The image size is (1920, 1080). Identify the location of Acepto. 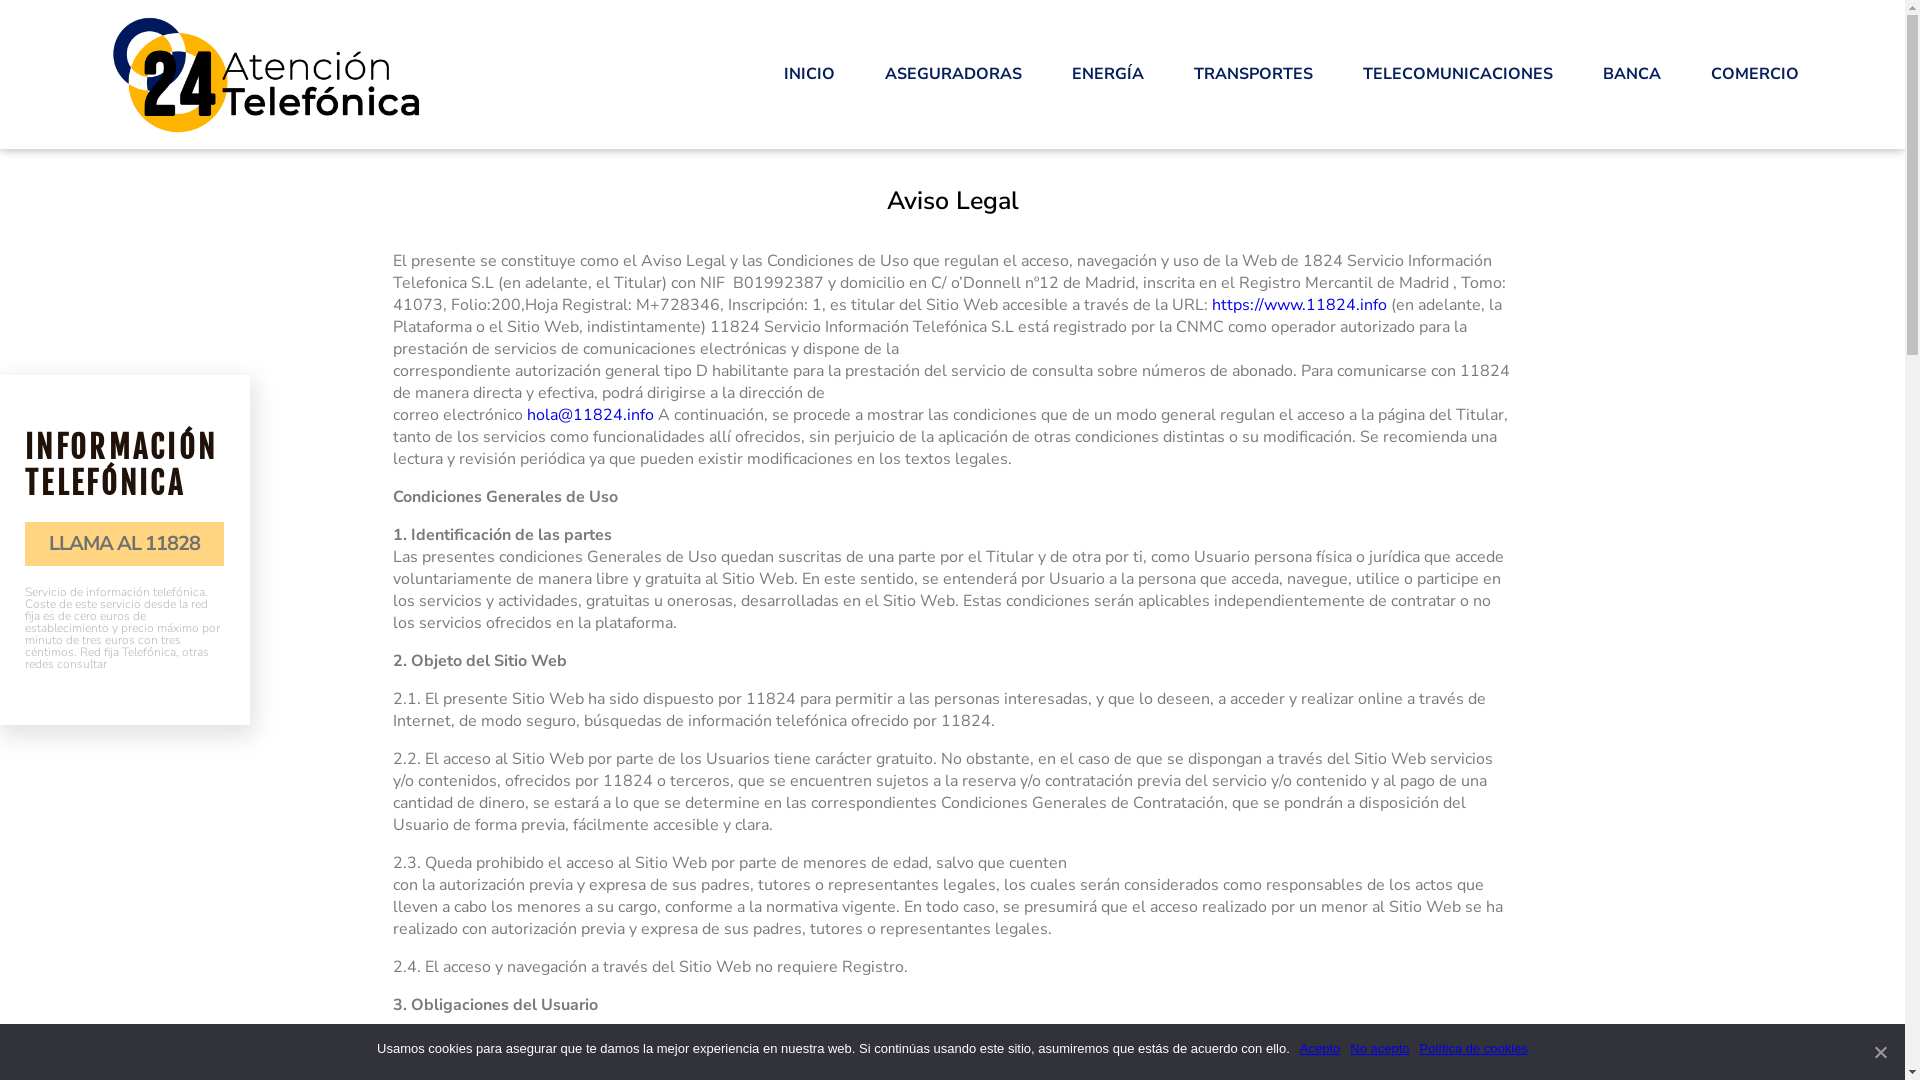
(1320, 1048).